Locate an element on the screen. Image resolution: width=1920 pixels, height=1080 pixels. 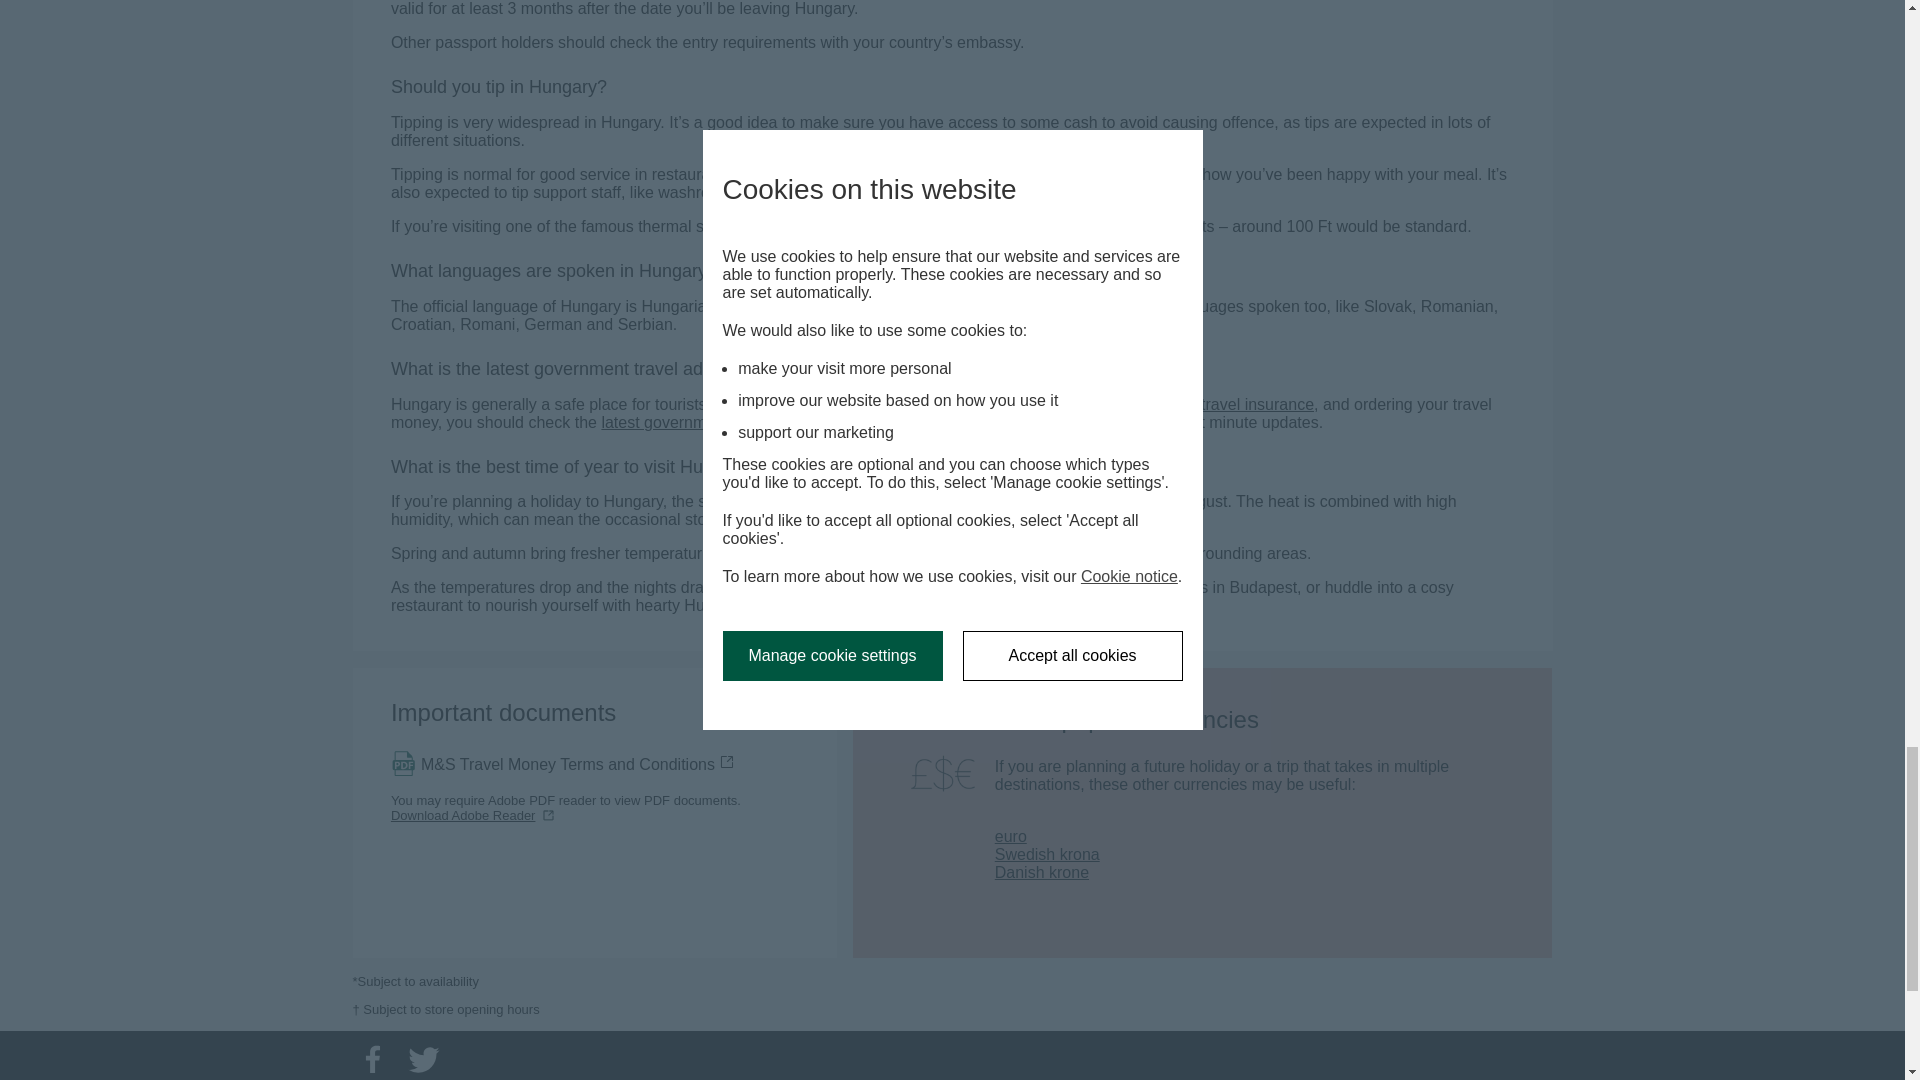
latest government travel advisory is located at coordinates (728, 422).